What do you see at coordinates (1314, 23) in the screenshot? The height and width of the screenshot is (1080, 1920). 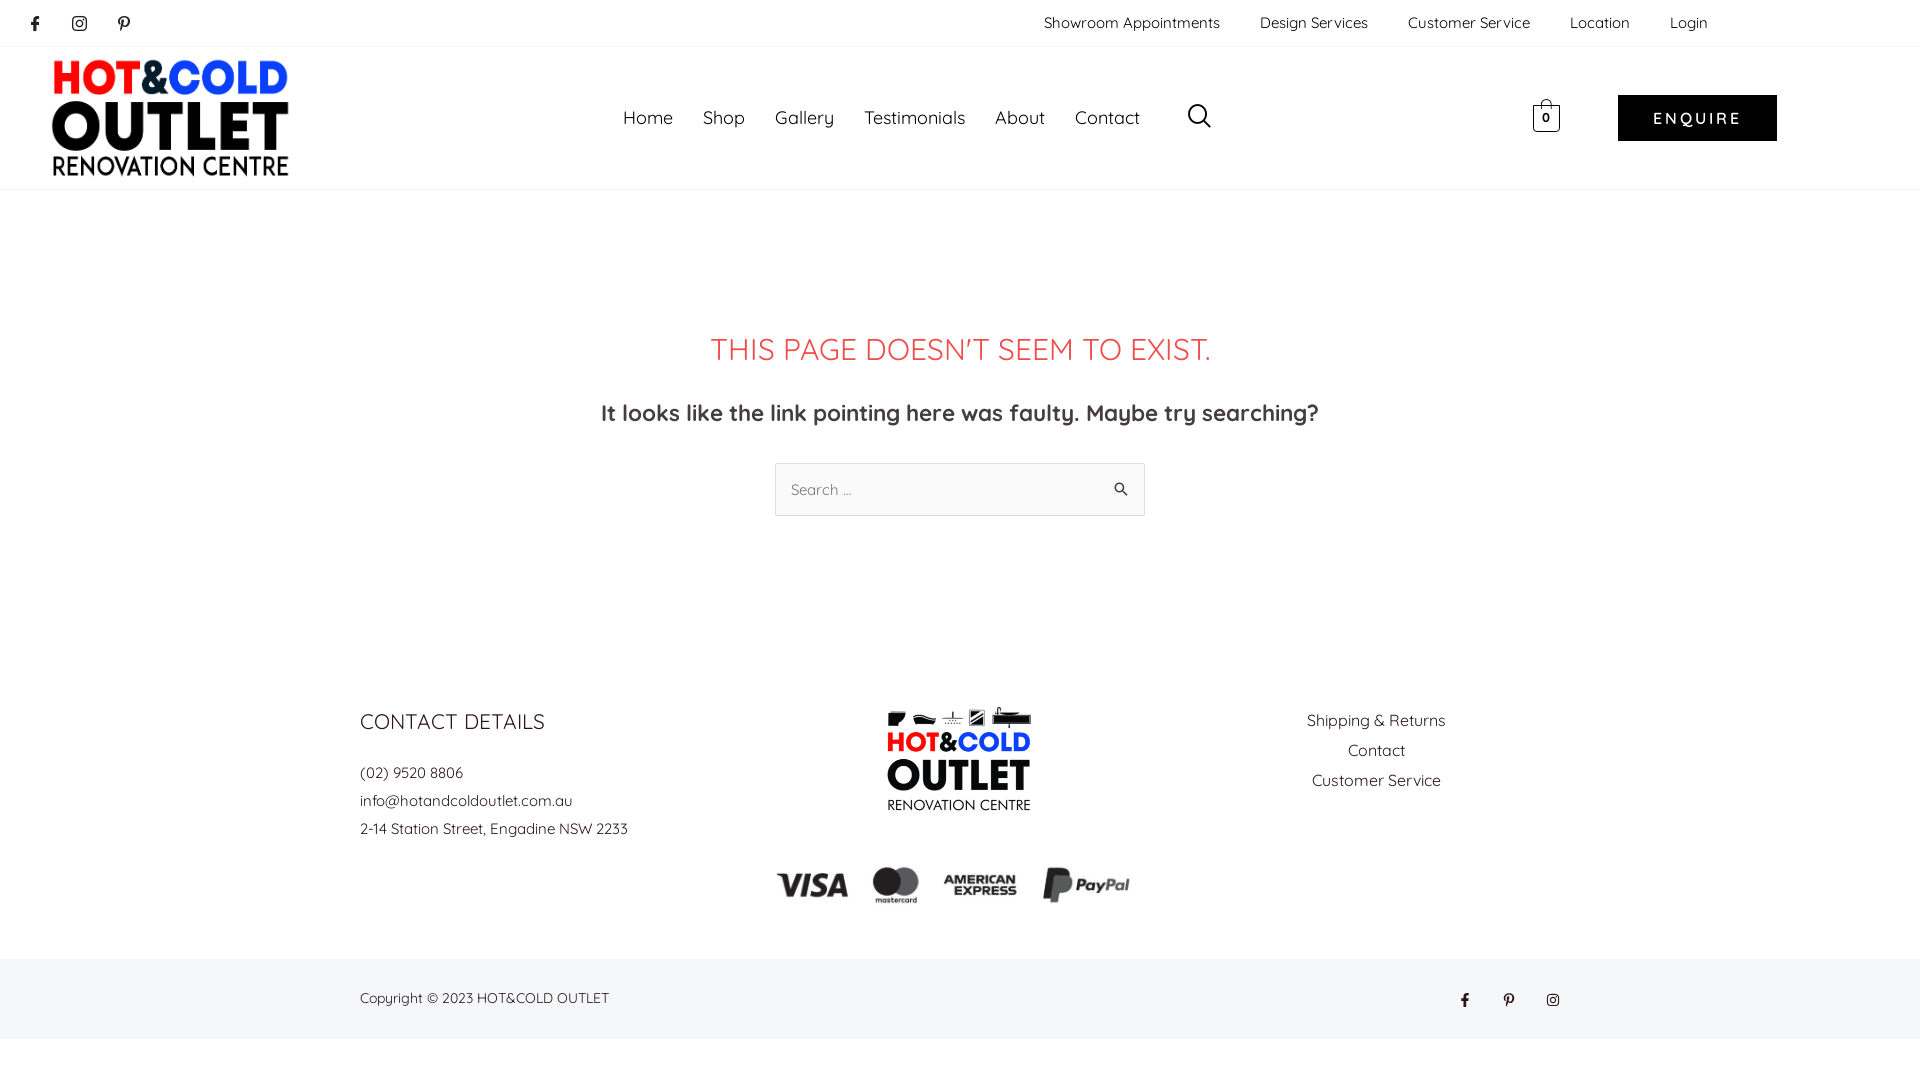 I see `Design Services` at bounding box center [1314, 23].